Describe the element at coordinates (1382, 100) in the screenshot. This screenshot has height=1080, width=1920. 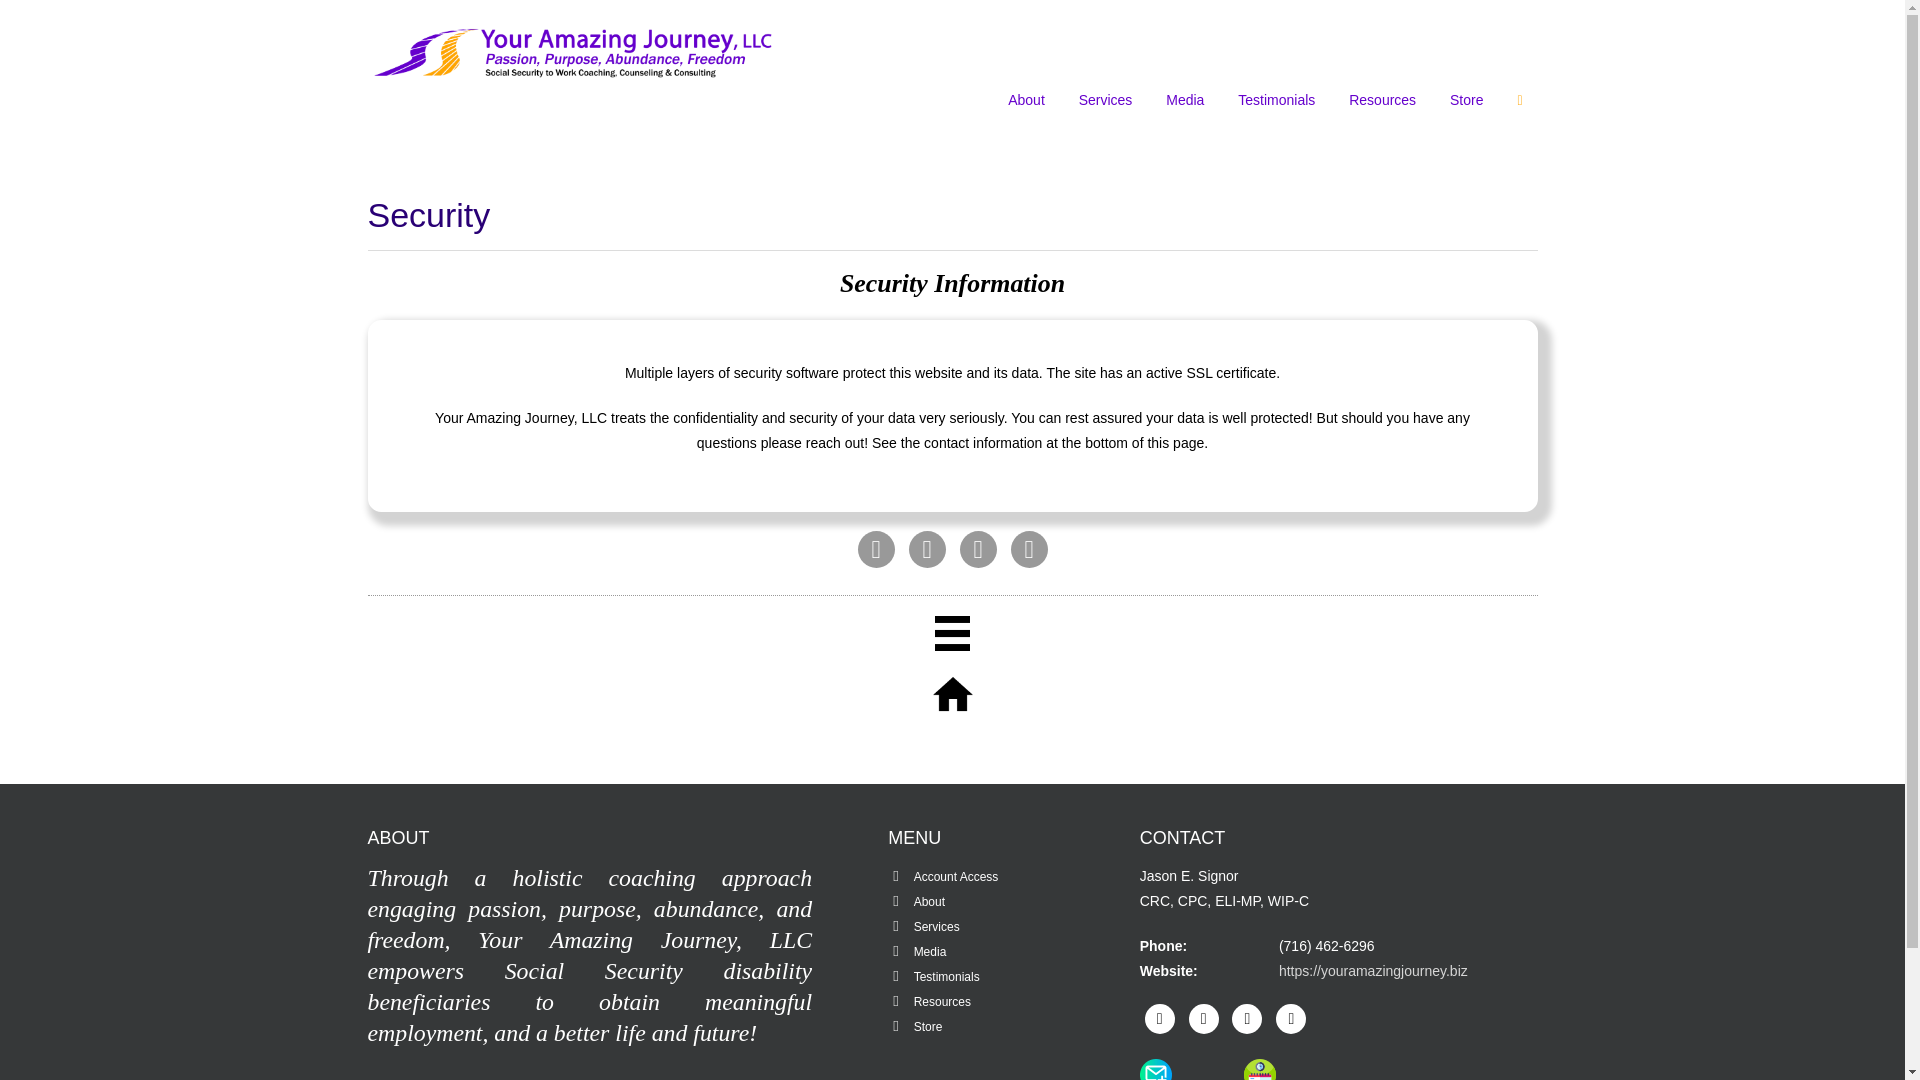
I see `Resources` at that location.